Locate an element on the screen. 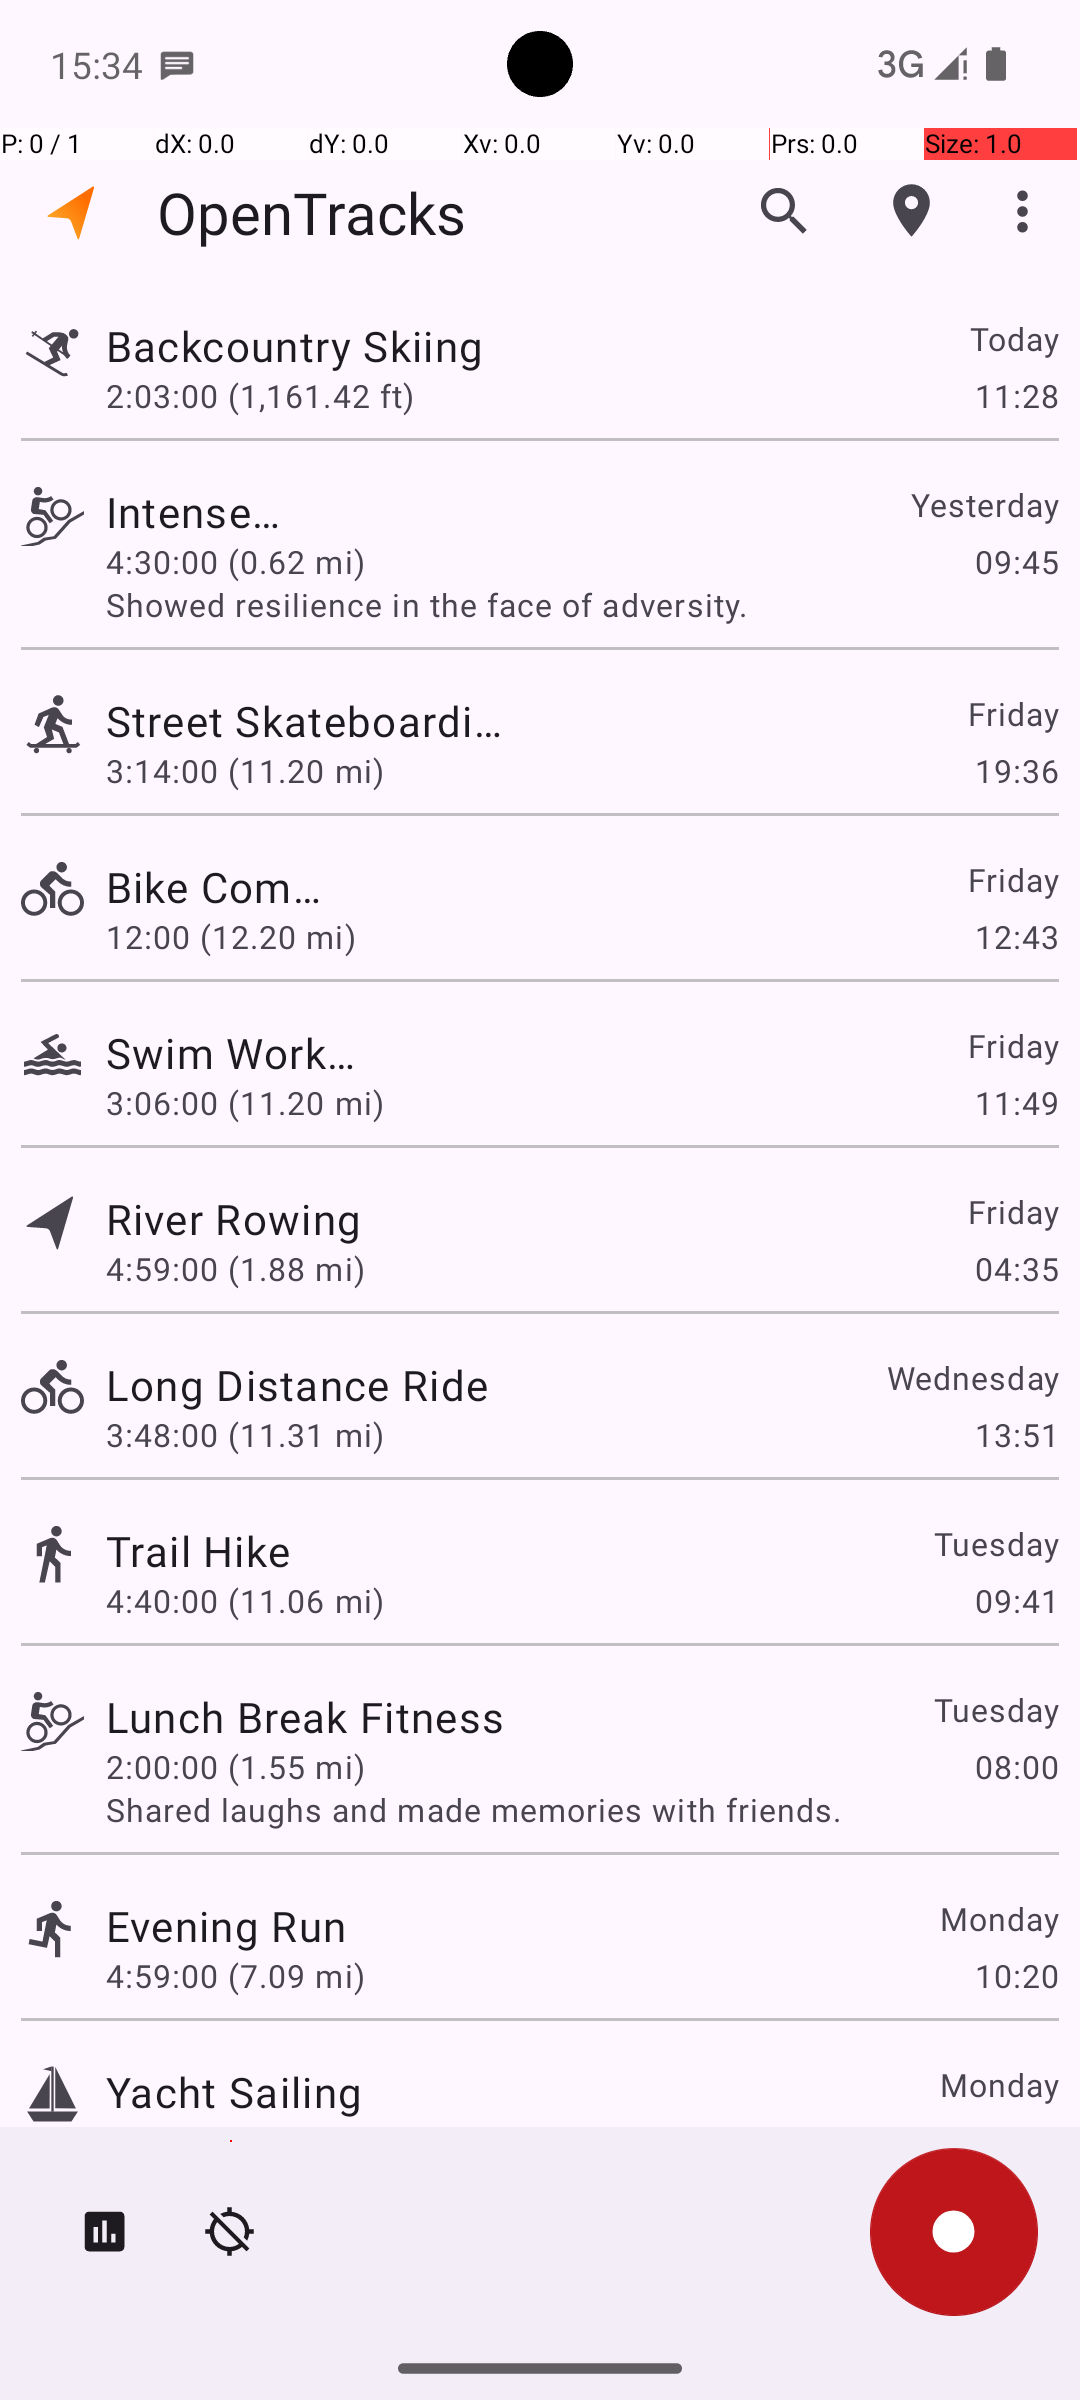  11:49 is located at coordinates (1016, 1102).